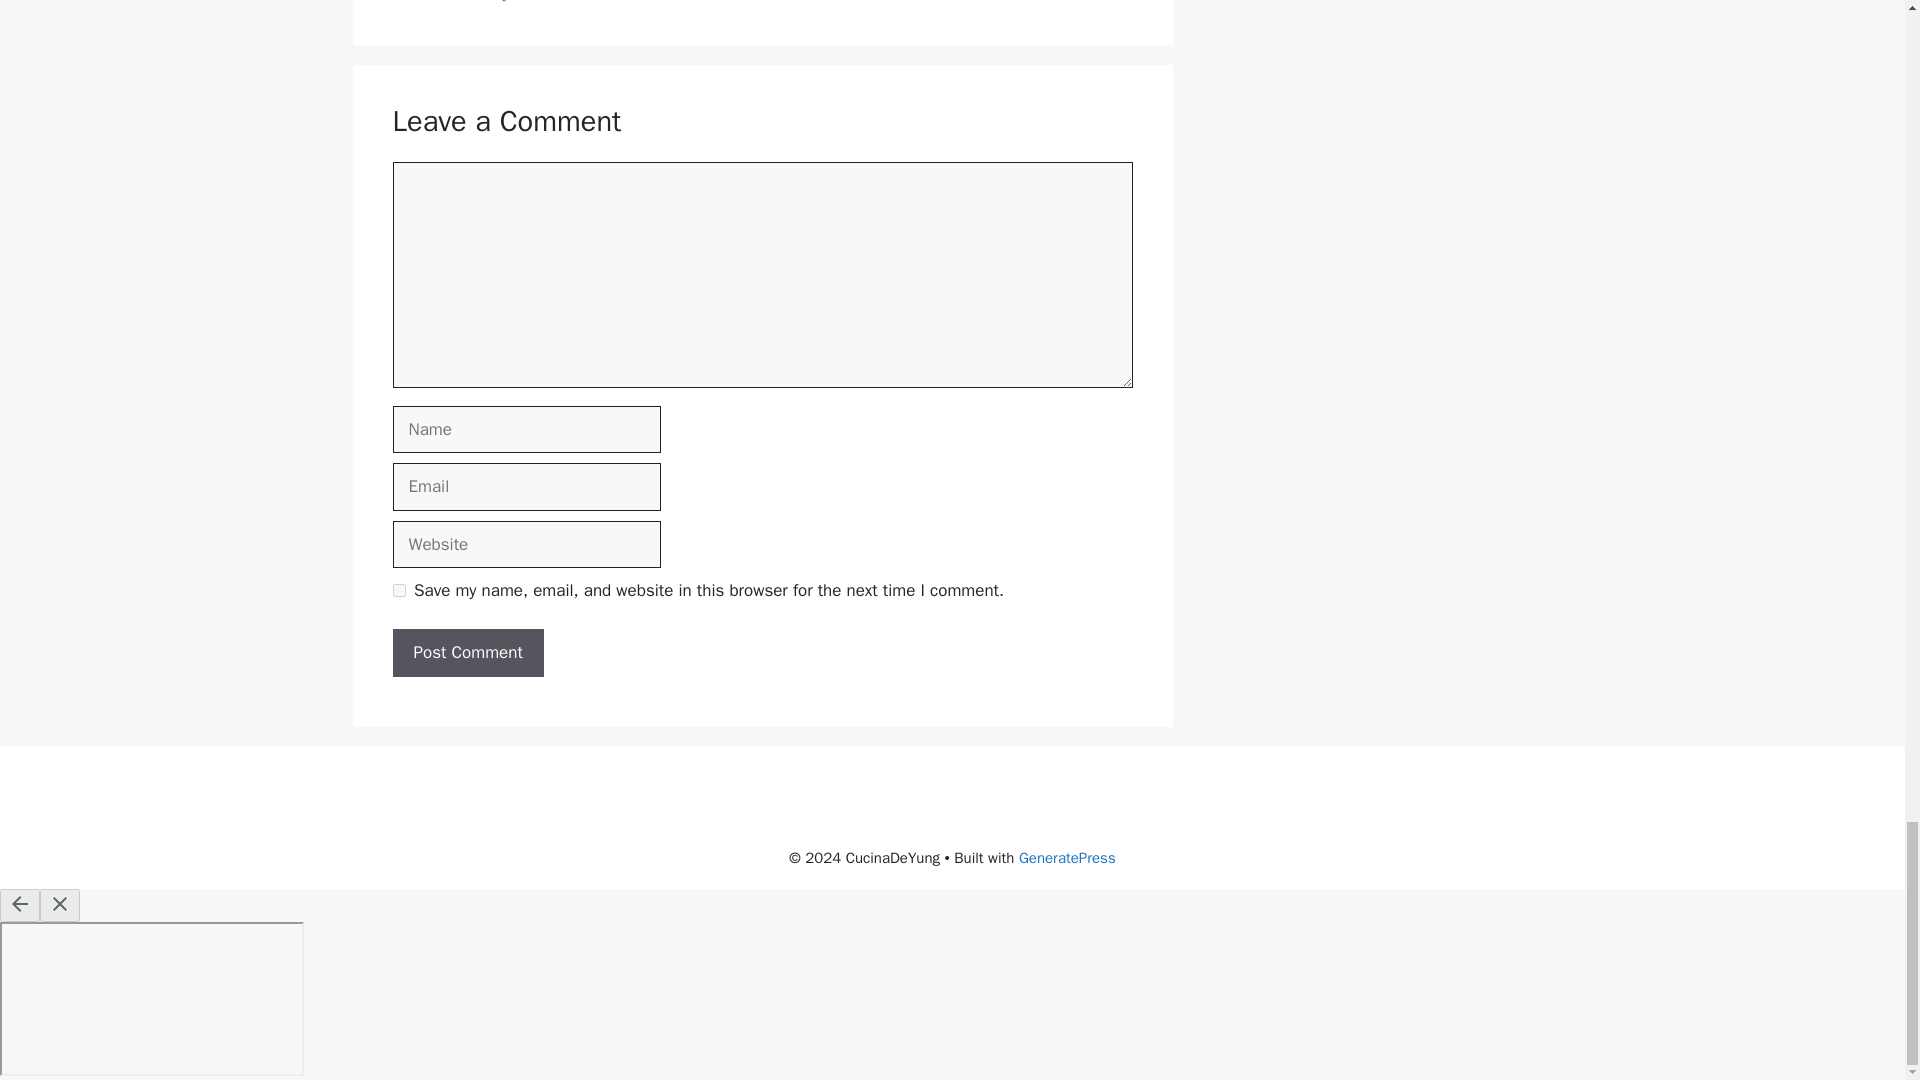  What do you see at coordinates (512, 2) in the screenshot?
I see `All-American Quinoa Chili Fries` at bounding box center [512, 2].